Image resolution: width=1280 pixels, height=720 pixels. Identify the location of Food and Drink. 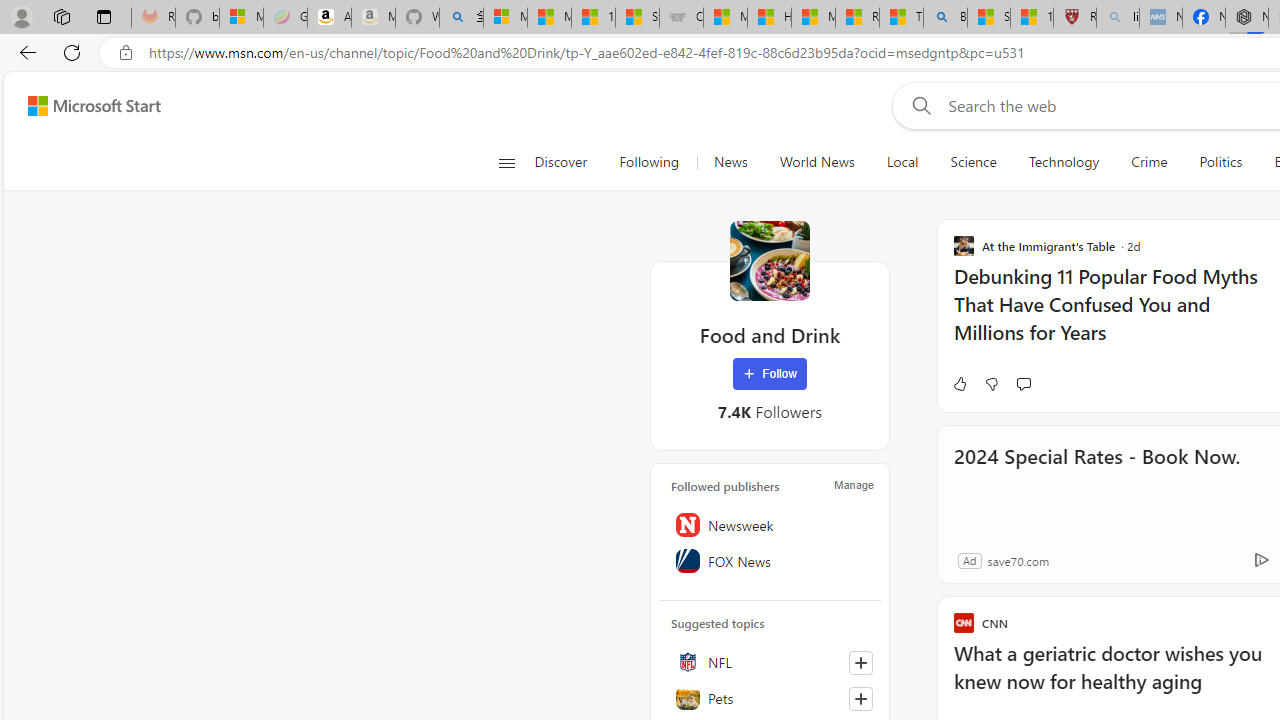
(770, 260).